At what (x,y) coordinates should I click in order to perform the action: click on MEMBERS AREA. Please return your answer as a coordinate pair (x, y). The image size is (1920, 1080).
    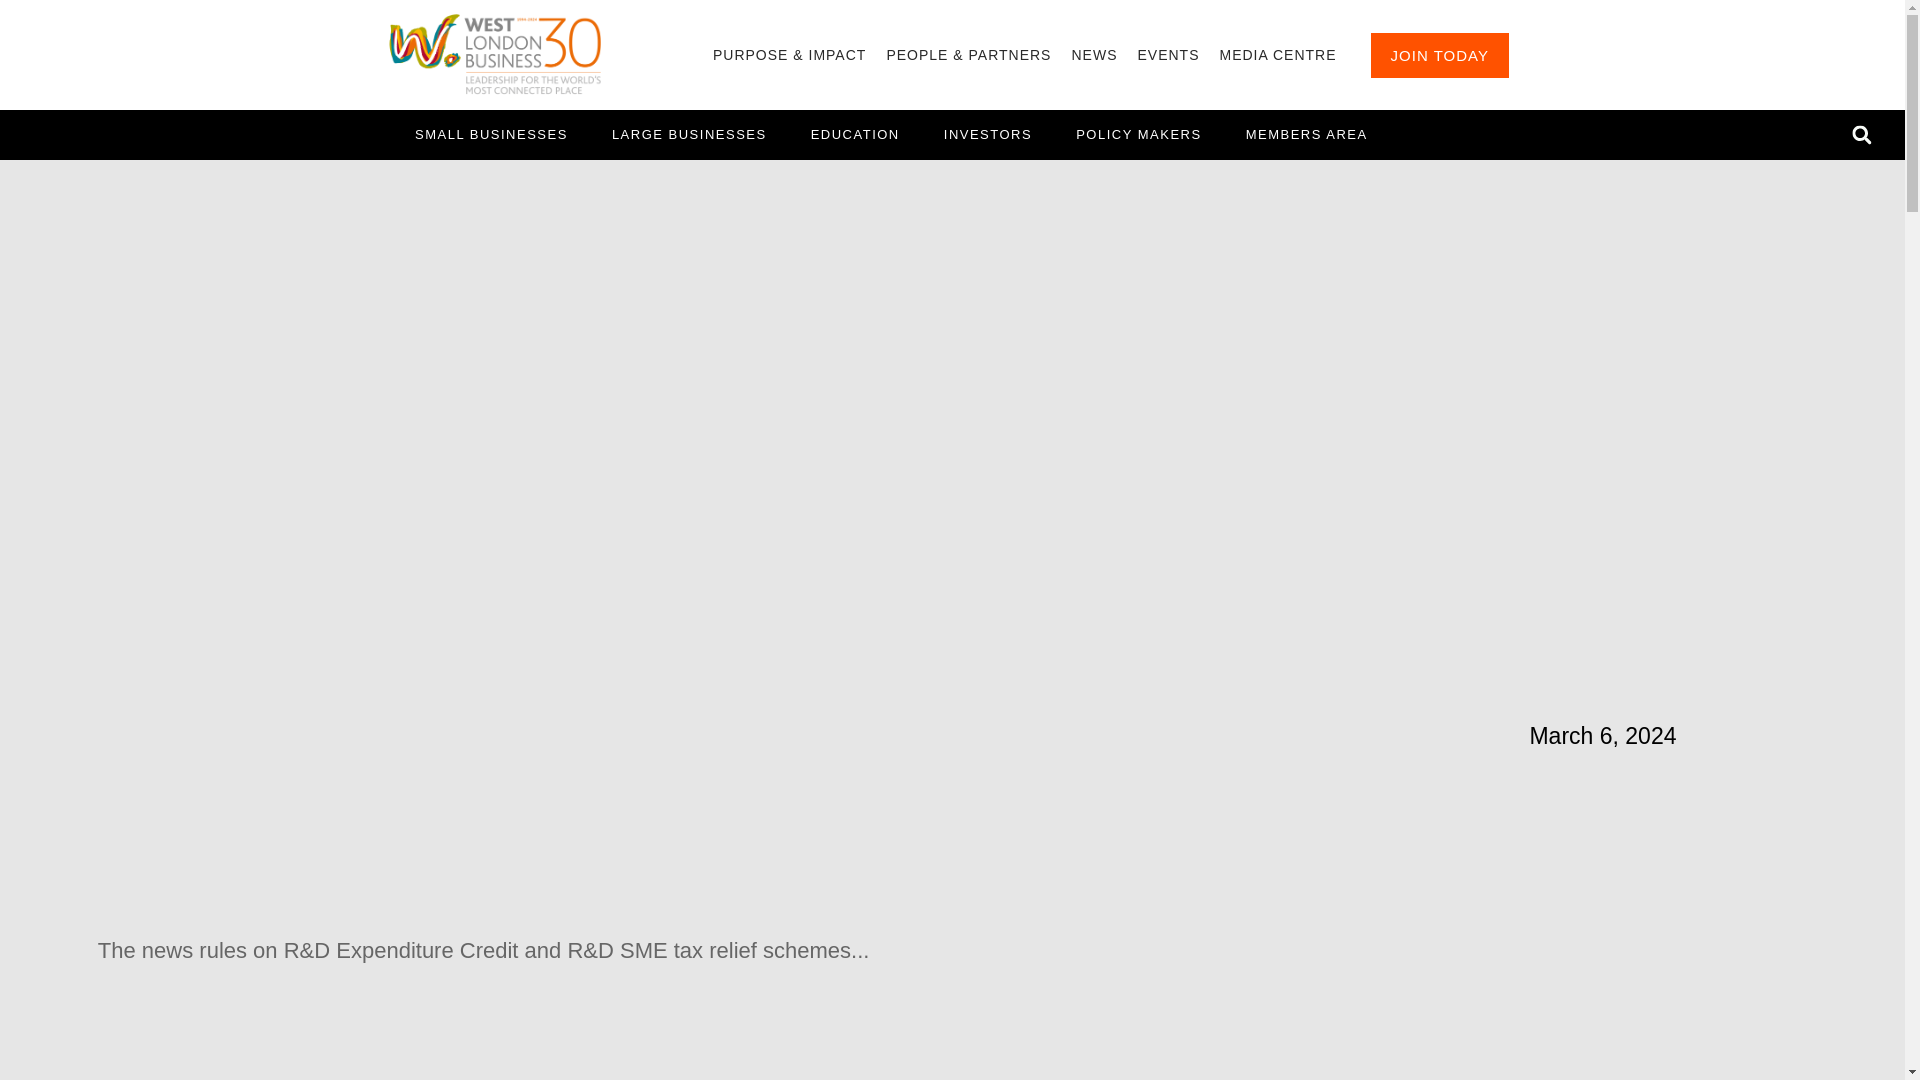
    Looking at the image, I should click on (1307, 134).